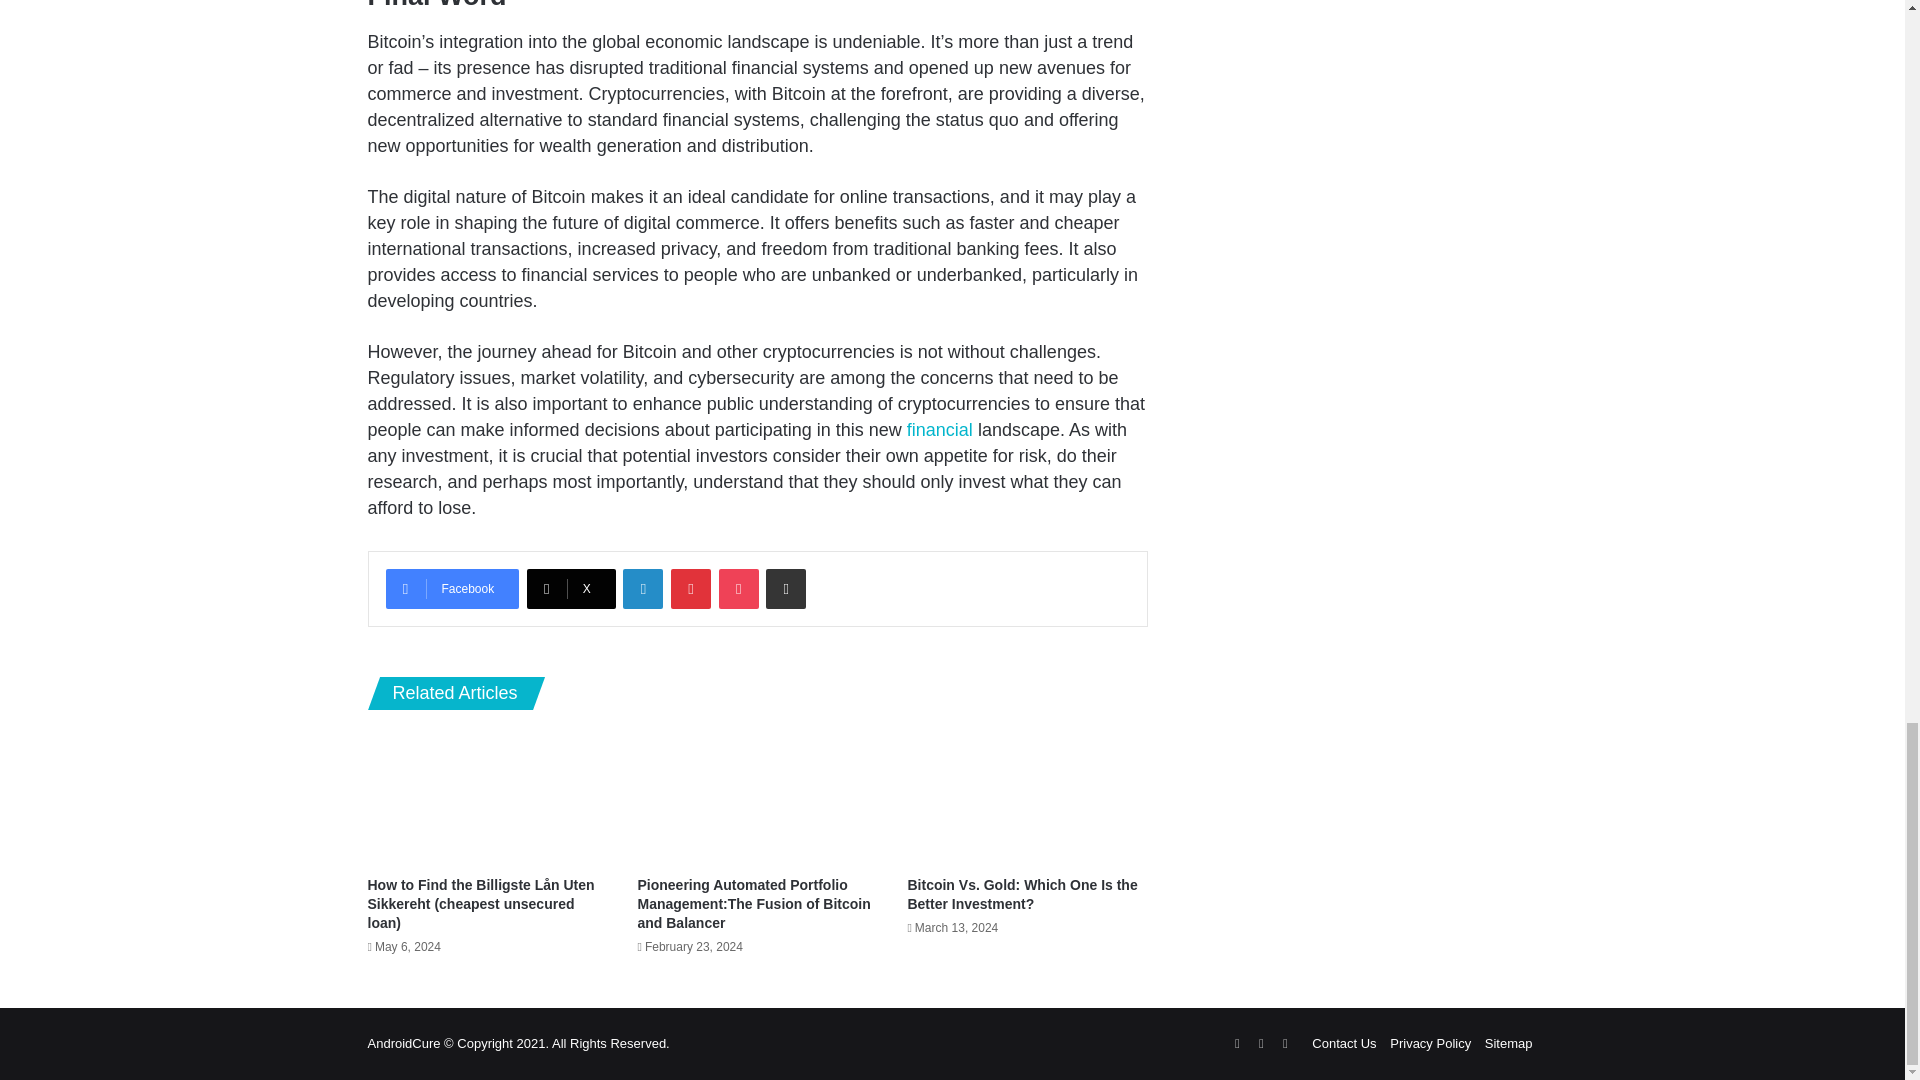 The height and width of the screenshot is (1080, 1920). What do you see at coordinates (940, 430) in the screenshot?
I see `financial` at bounding box center [940, 430].